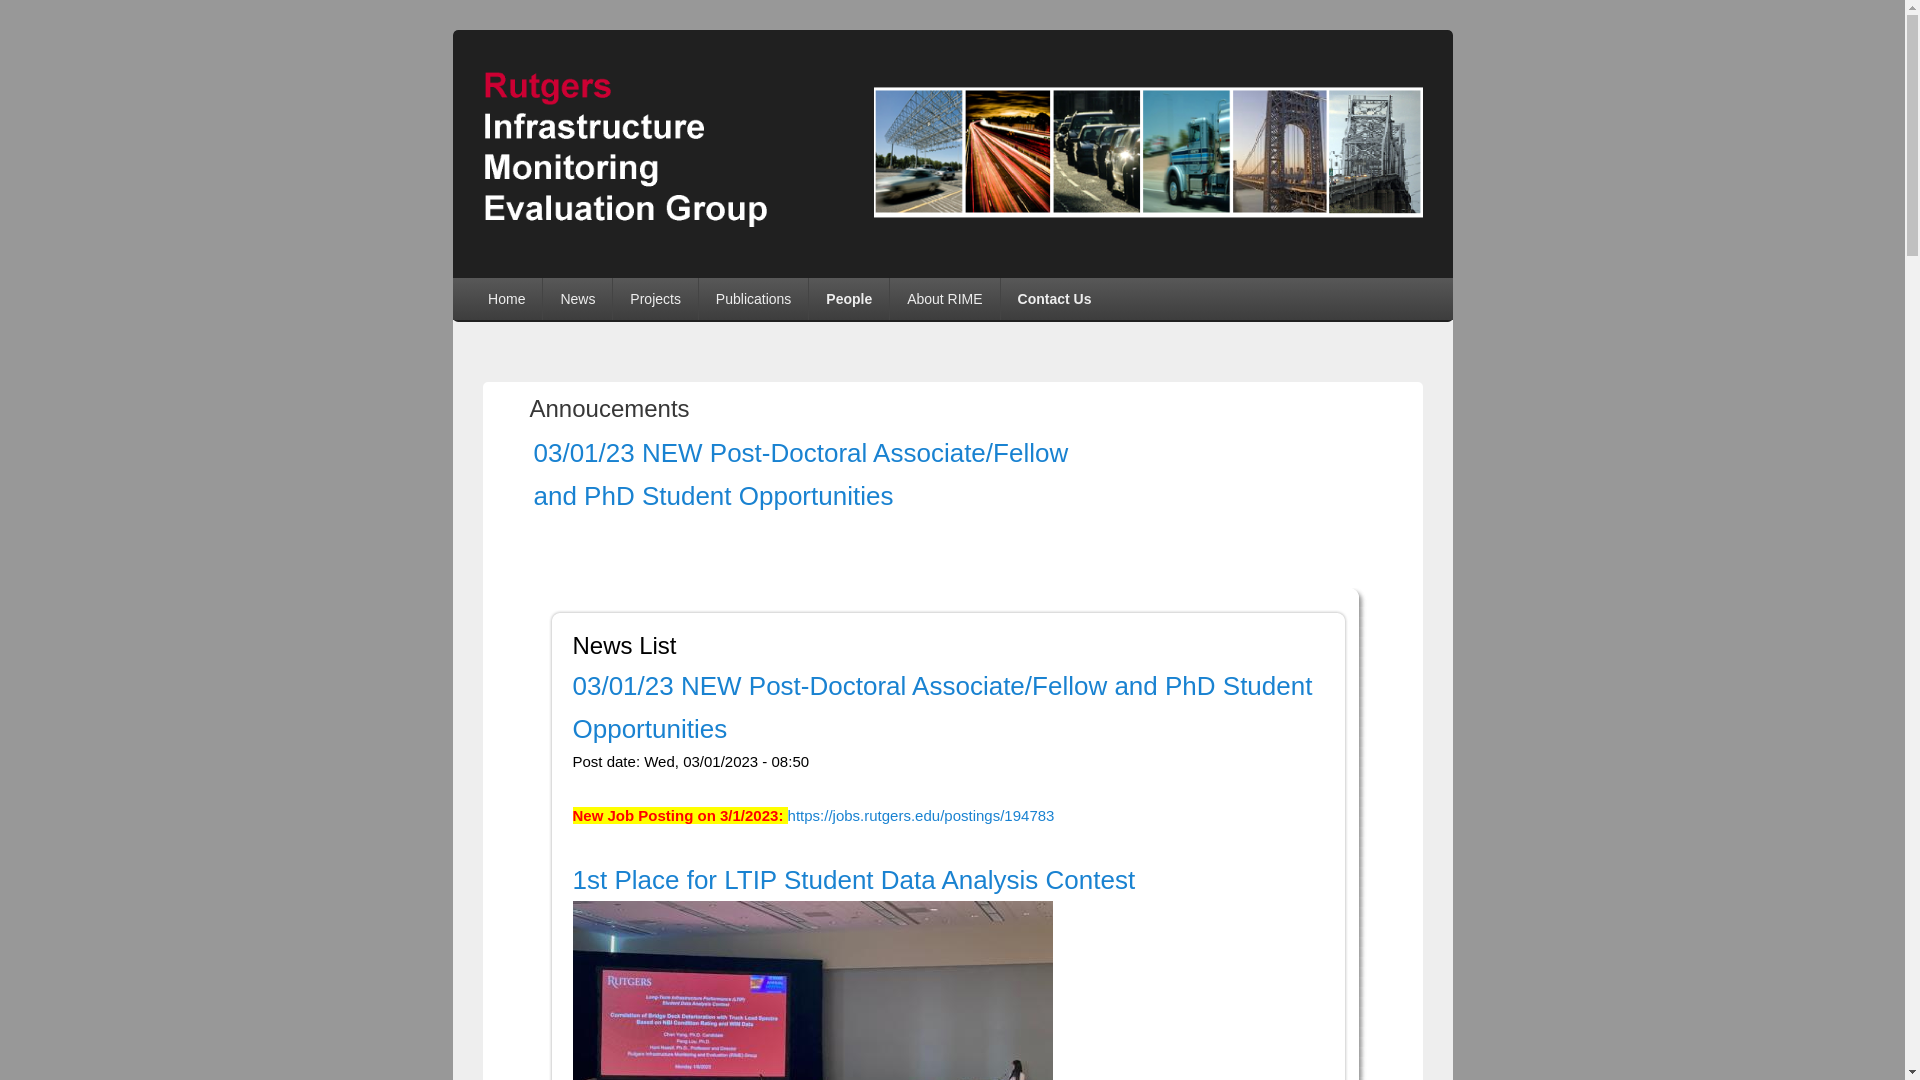  I want to click on Projects, so click(655, 298).